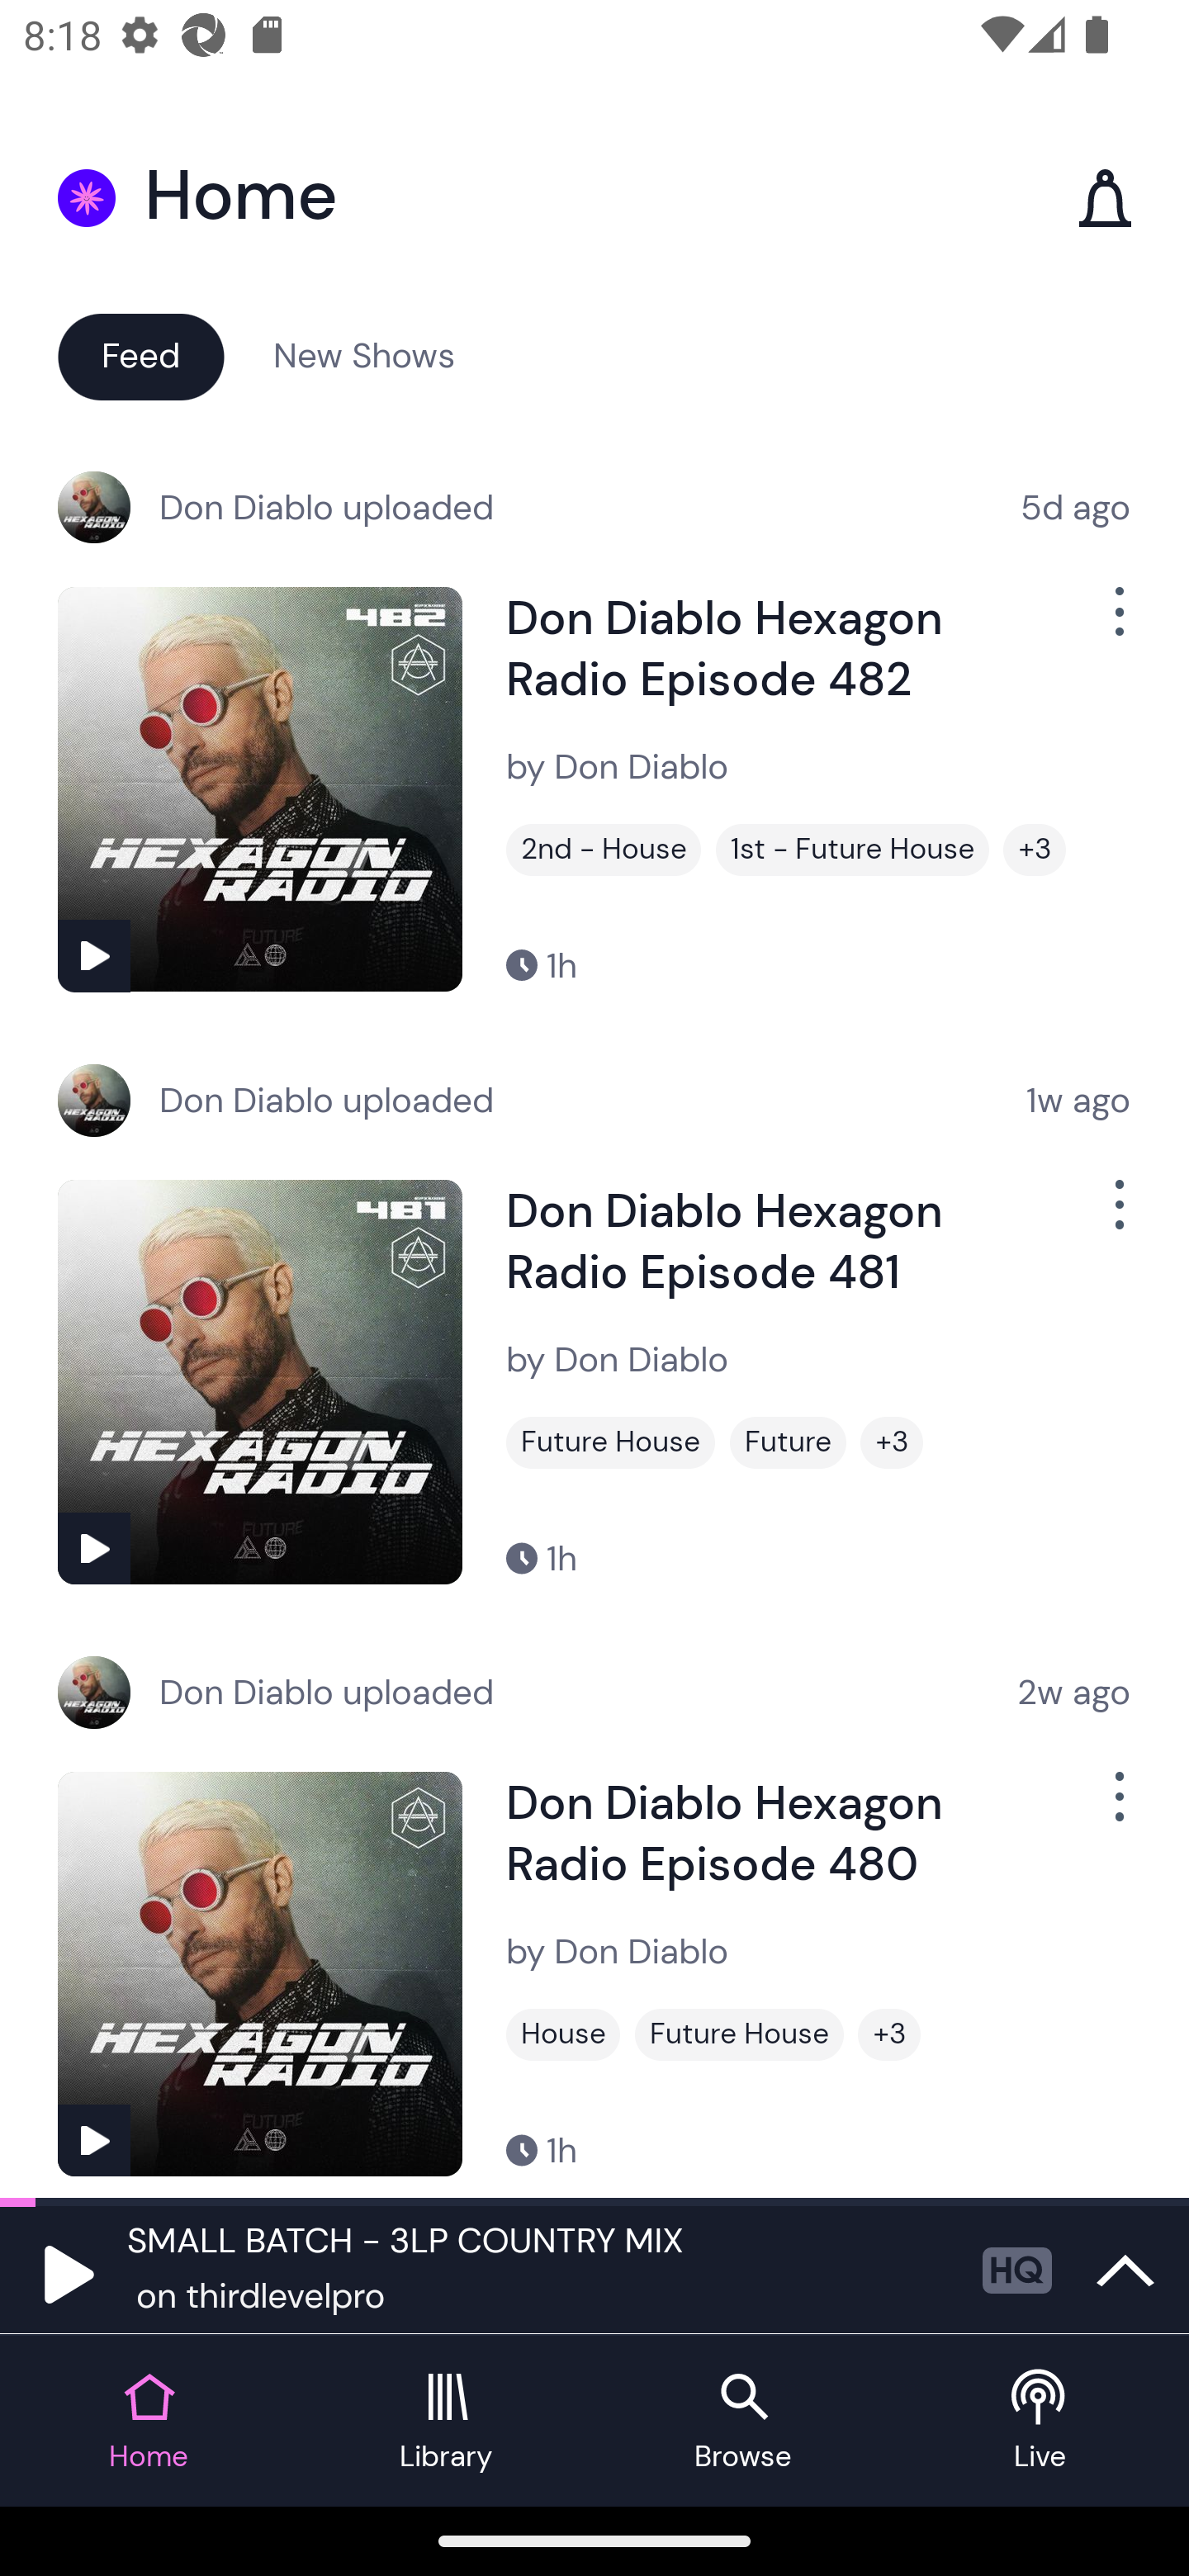  Describe the element at coordinates (140, 355) in the screenshot. I see `Feed` at that location.